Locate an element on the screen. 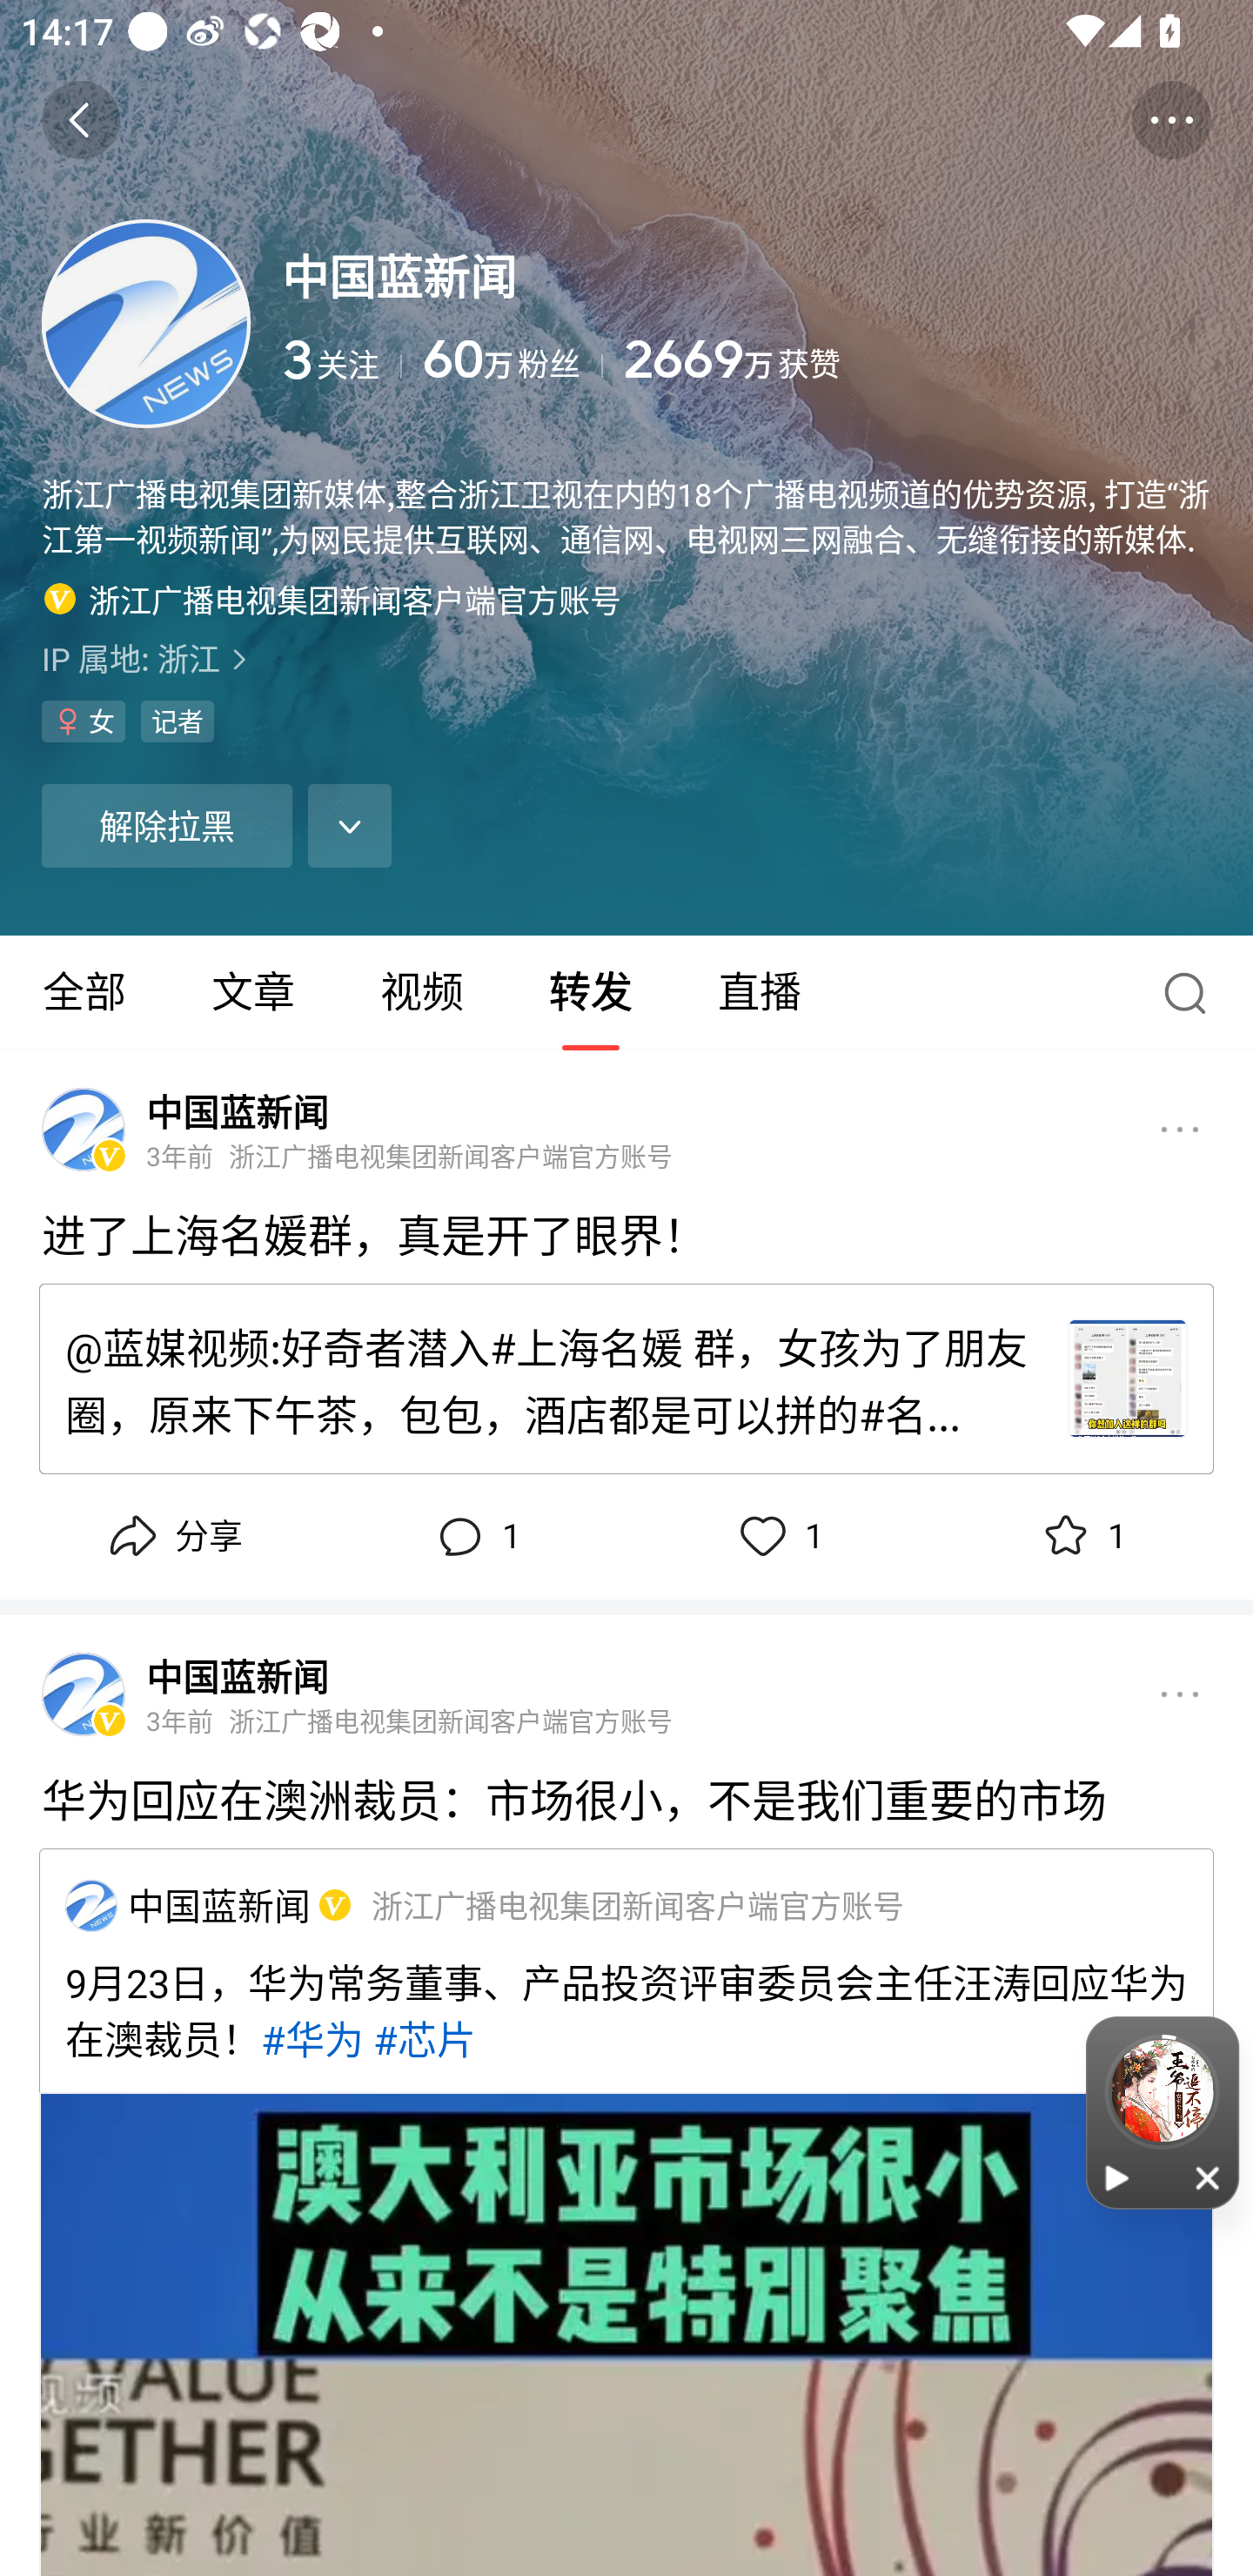 This screenshot has width=1253, height=2576. 更多 is located at coordinates (1180, 1695).